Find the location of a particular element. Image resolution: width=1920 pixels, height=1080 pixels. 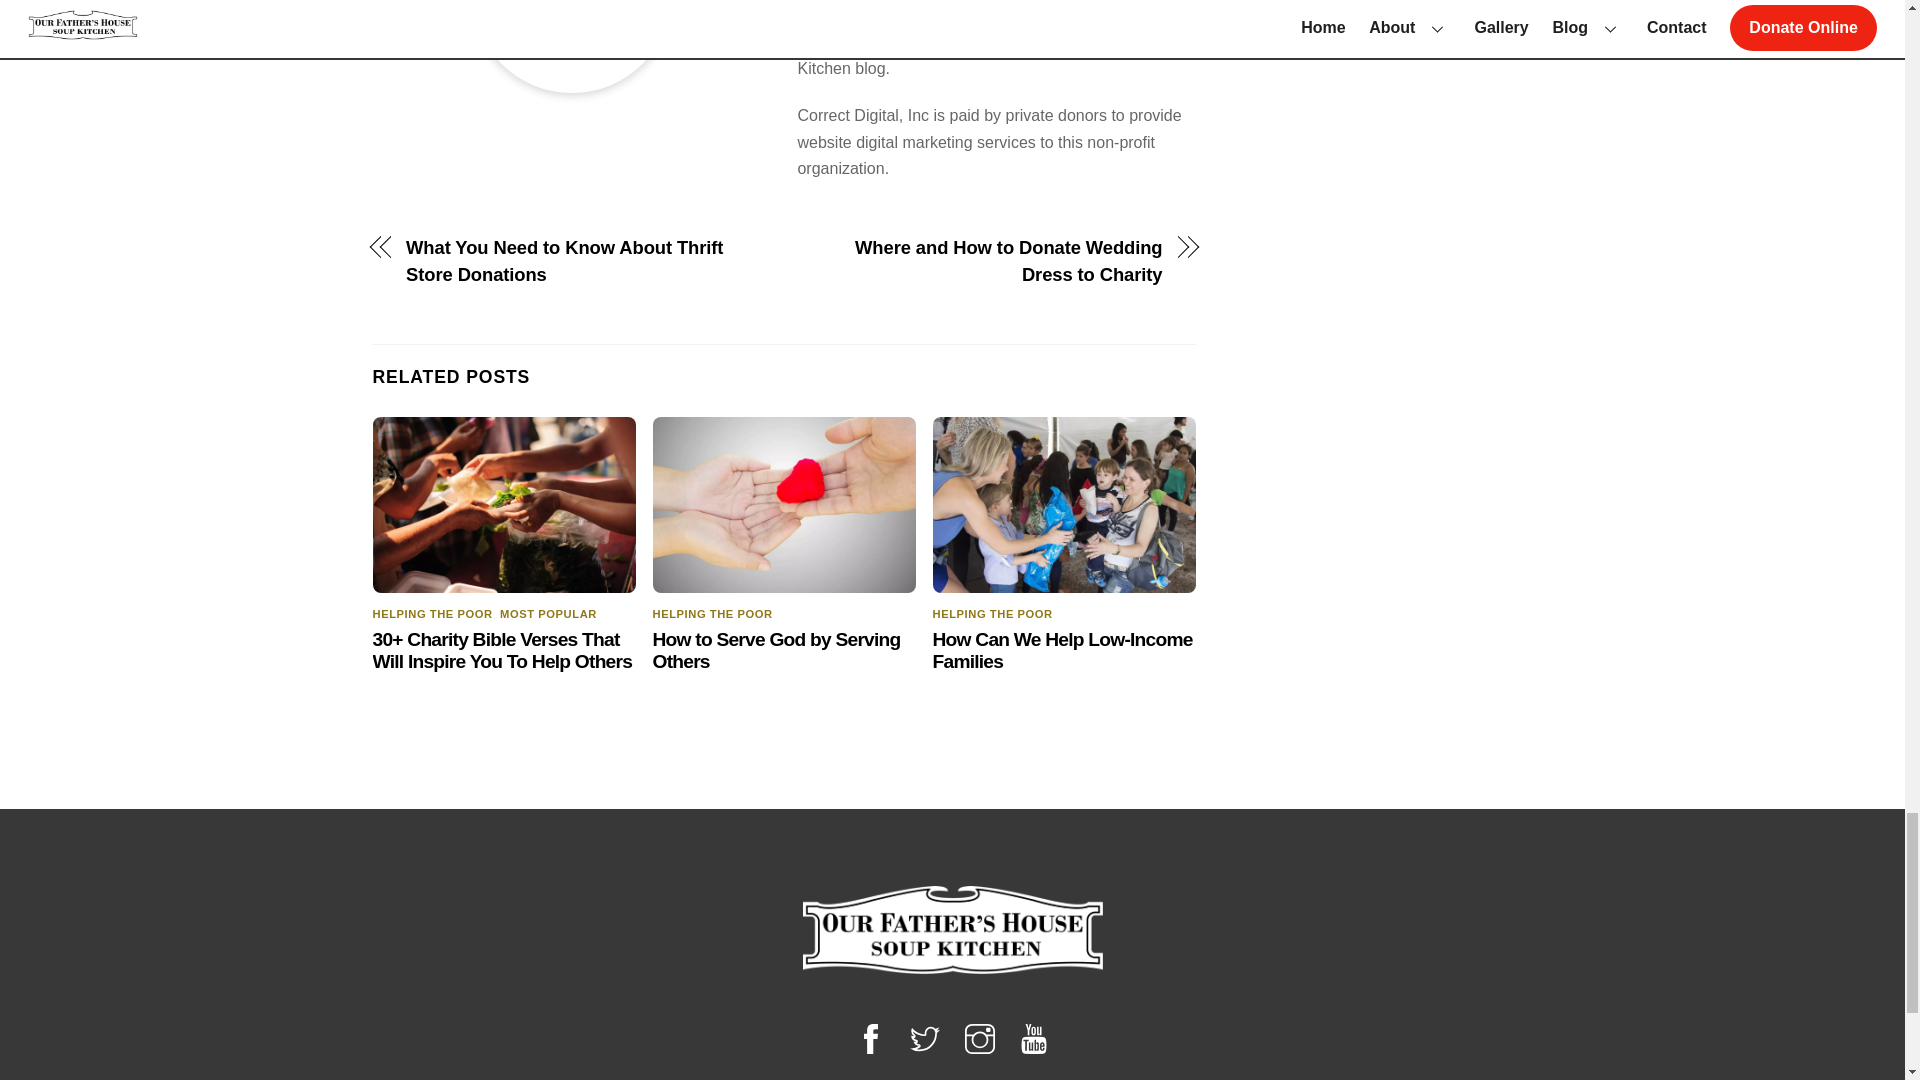

How Can We Help Low-Income Families is located at coordinates (1064, 504).